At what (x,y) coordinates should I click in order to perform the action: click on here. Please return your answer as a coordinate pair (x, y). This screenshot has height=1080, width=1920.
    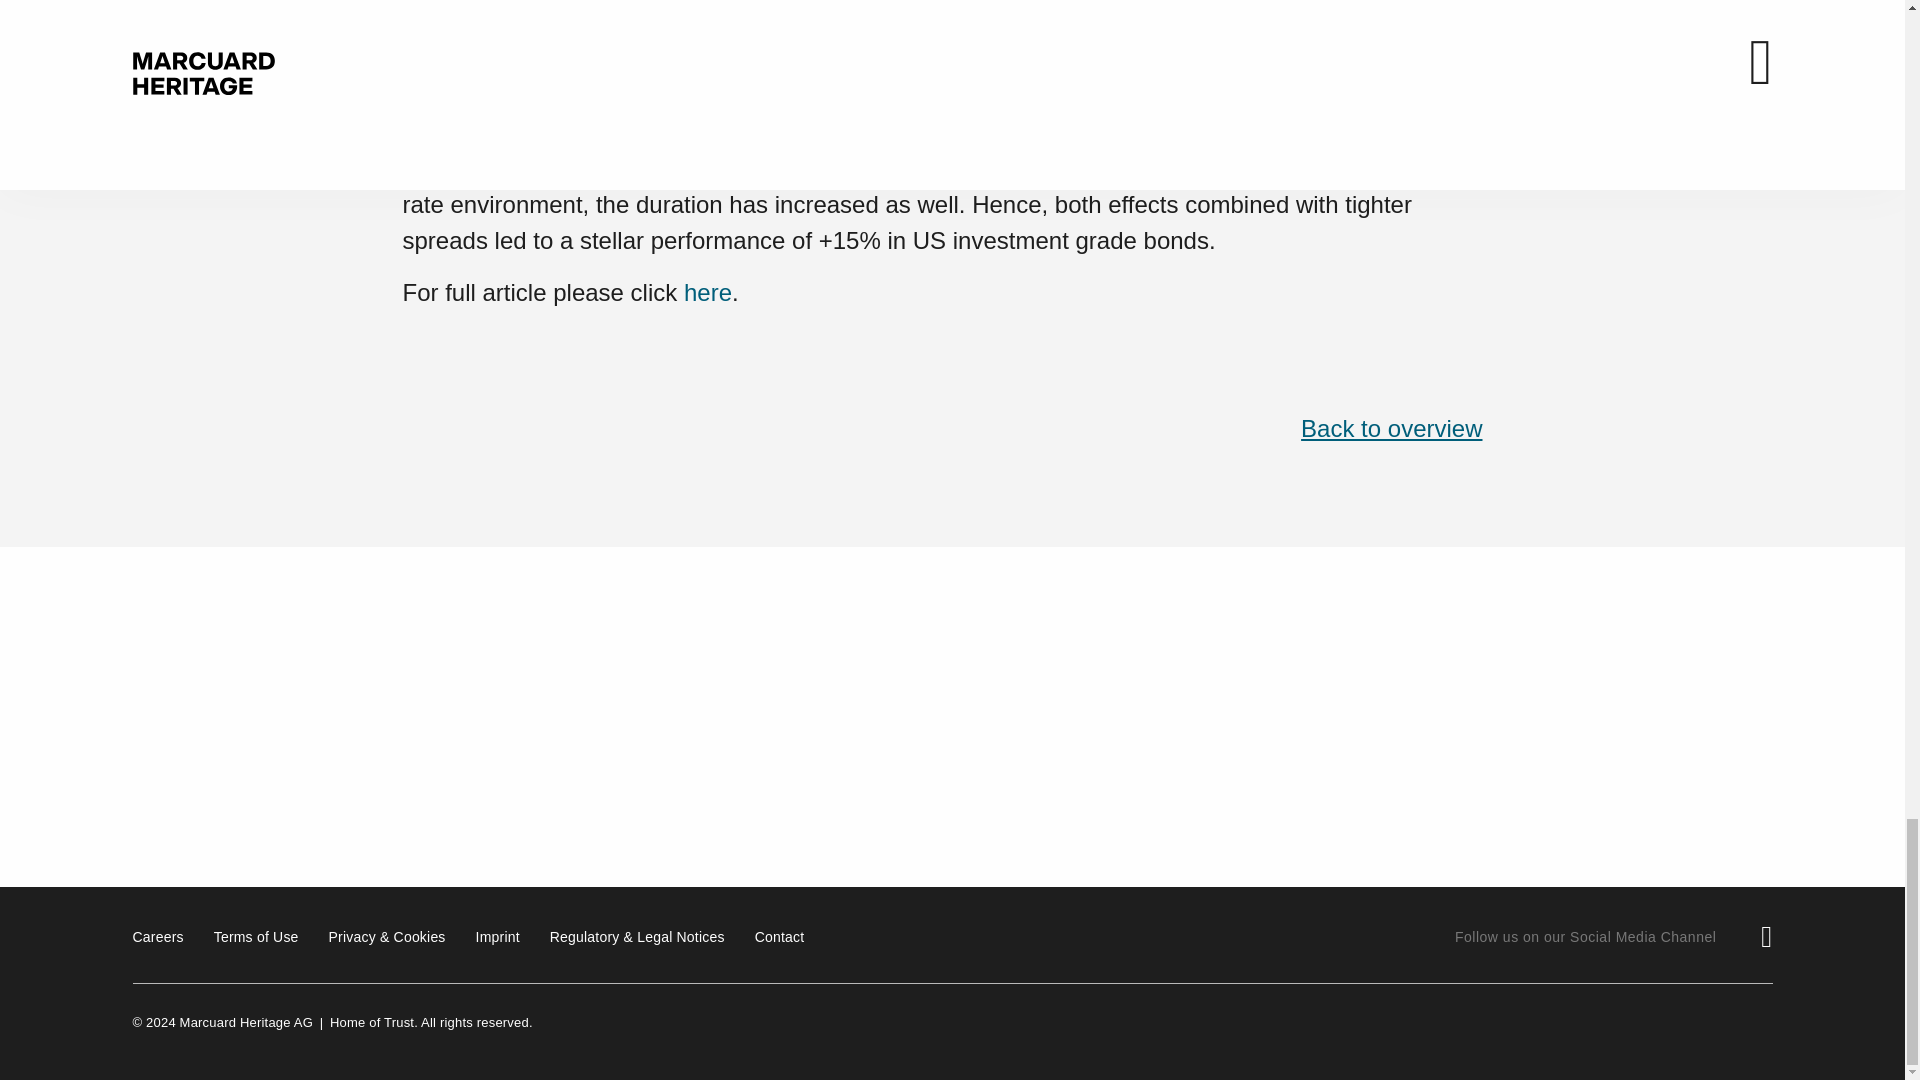
    Looking at the image, I should click on (707, 292).